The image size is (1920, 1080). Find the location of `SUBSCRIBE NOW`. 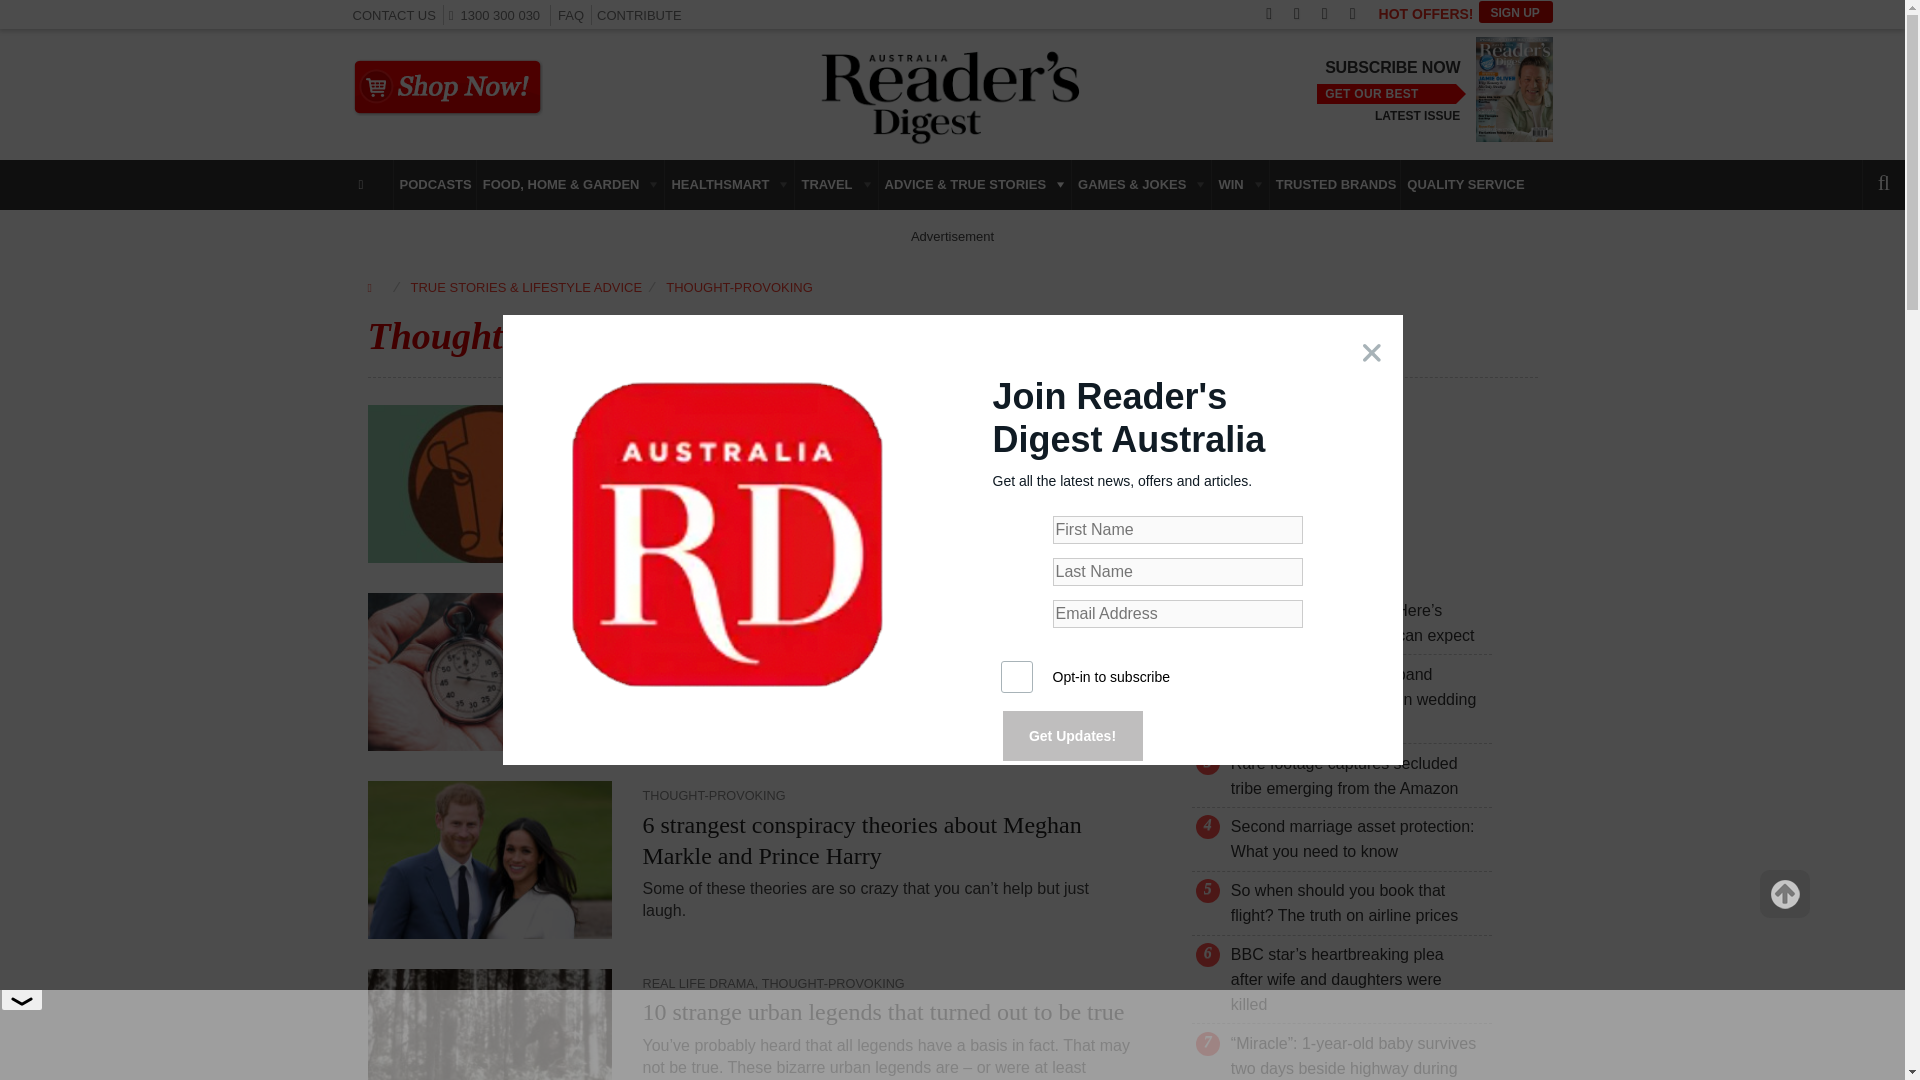

SUBSCRIBE NOW is located at coordinates (1392, 68).